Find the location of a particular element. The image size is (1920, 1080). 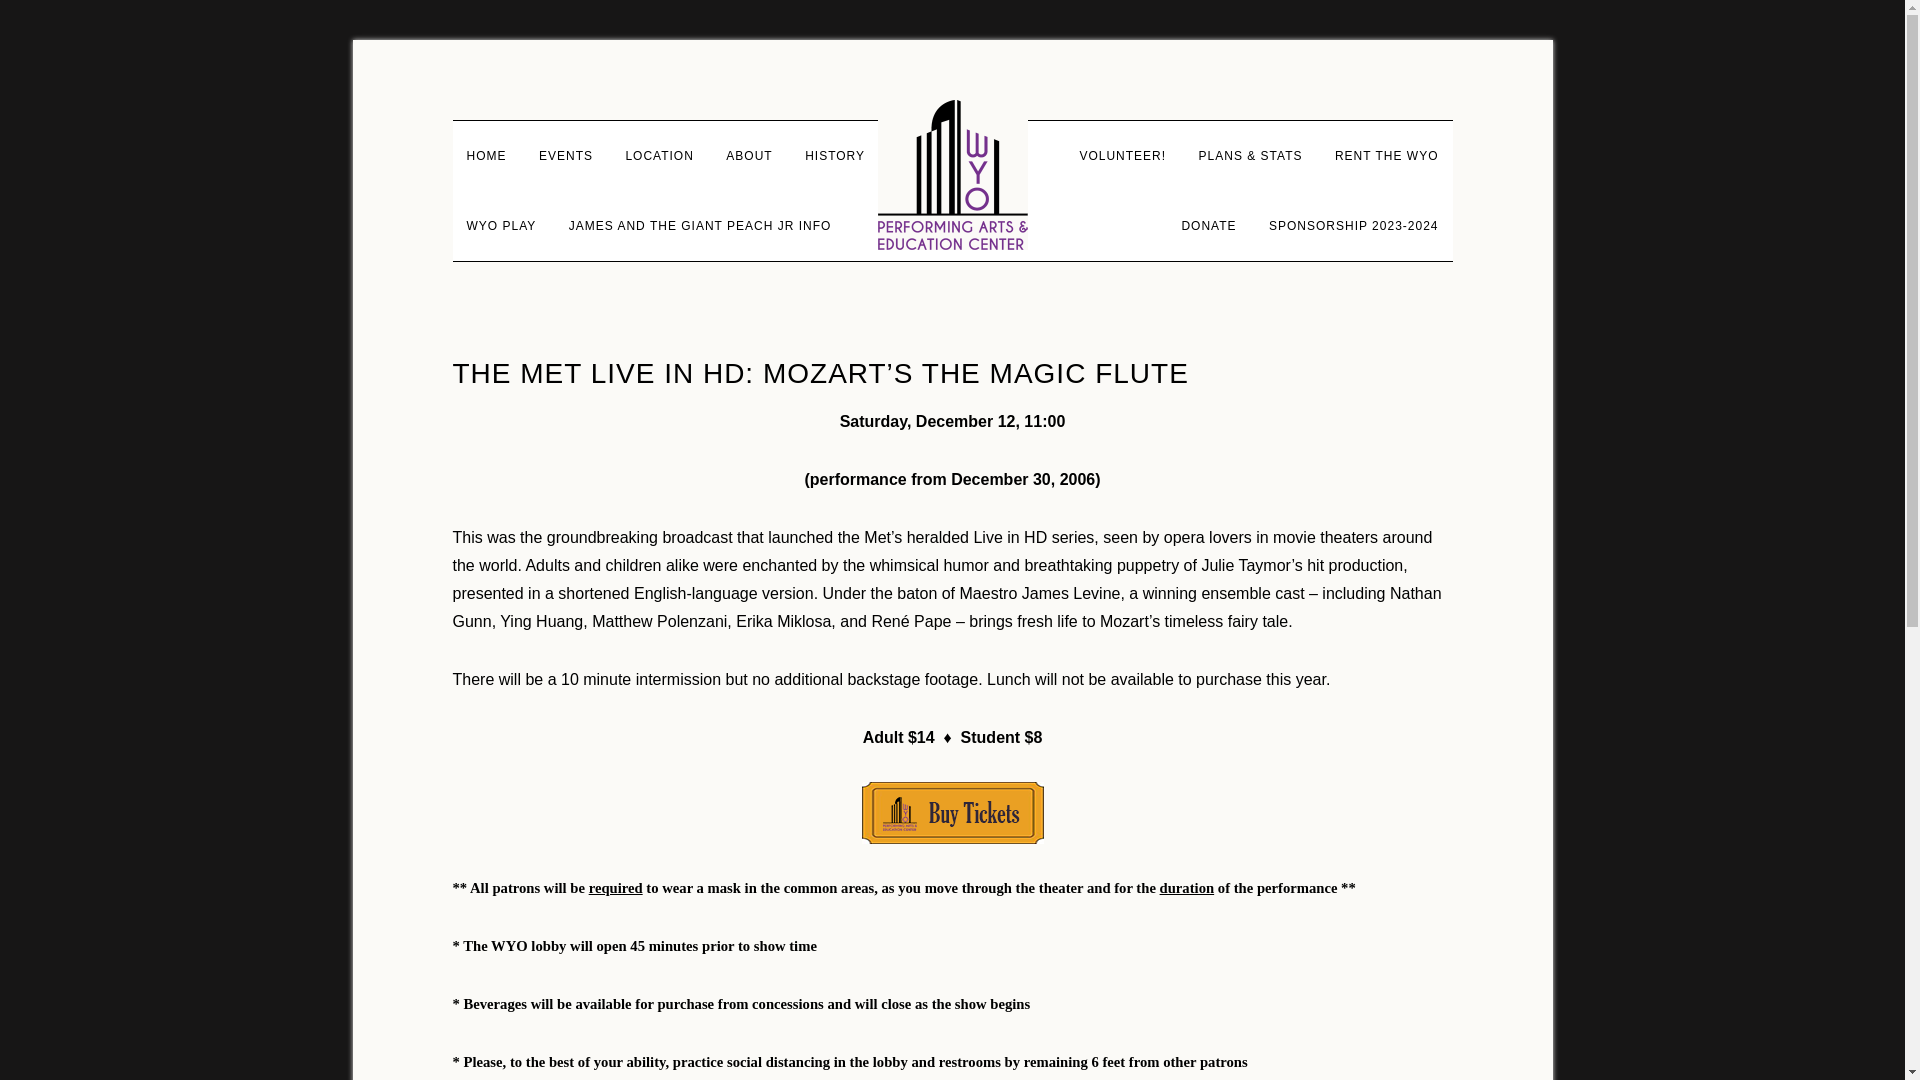

RENT THE WYO is located at coordinates (1386, 156).